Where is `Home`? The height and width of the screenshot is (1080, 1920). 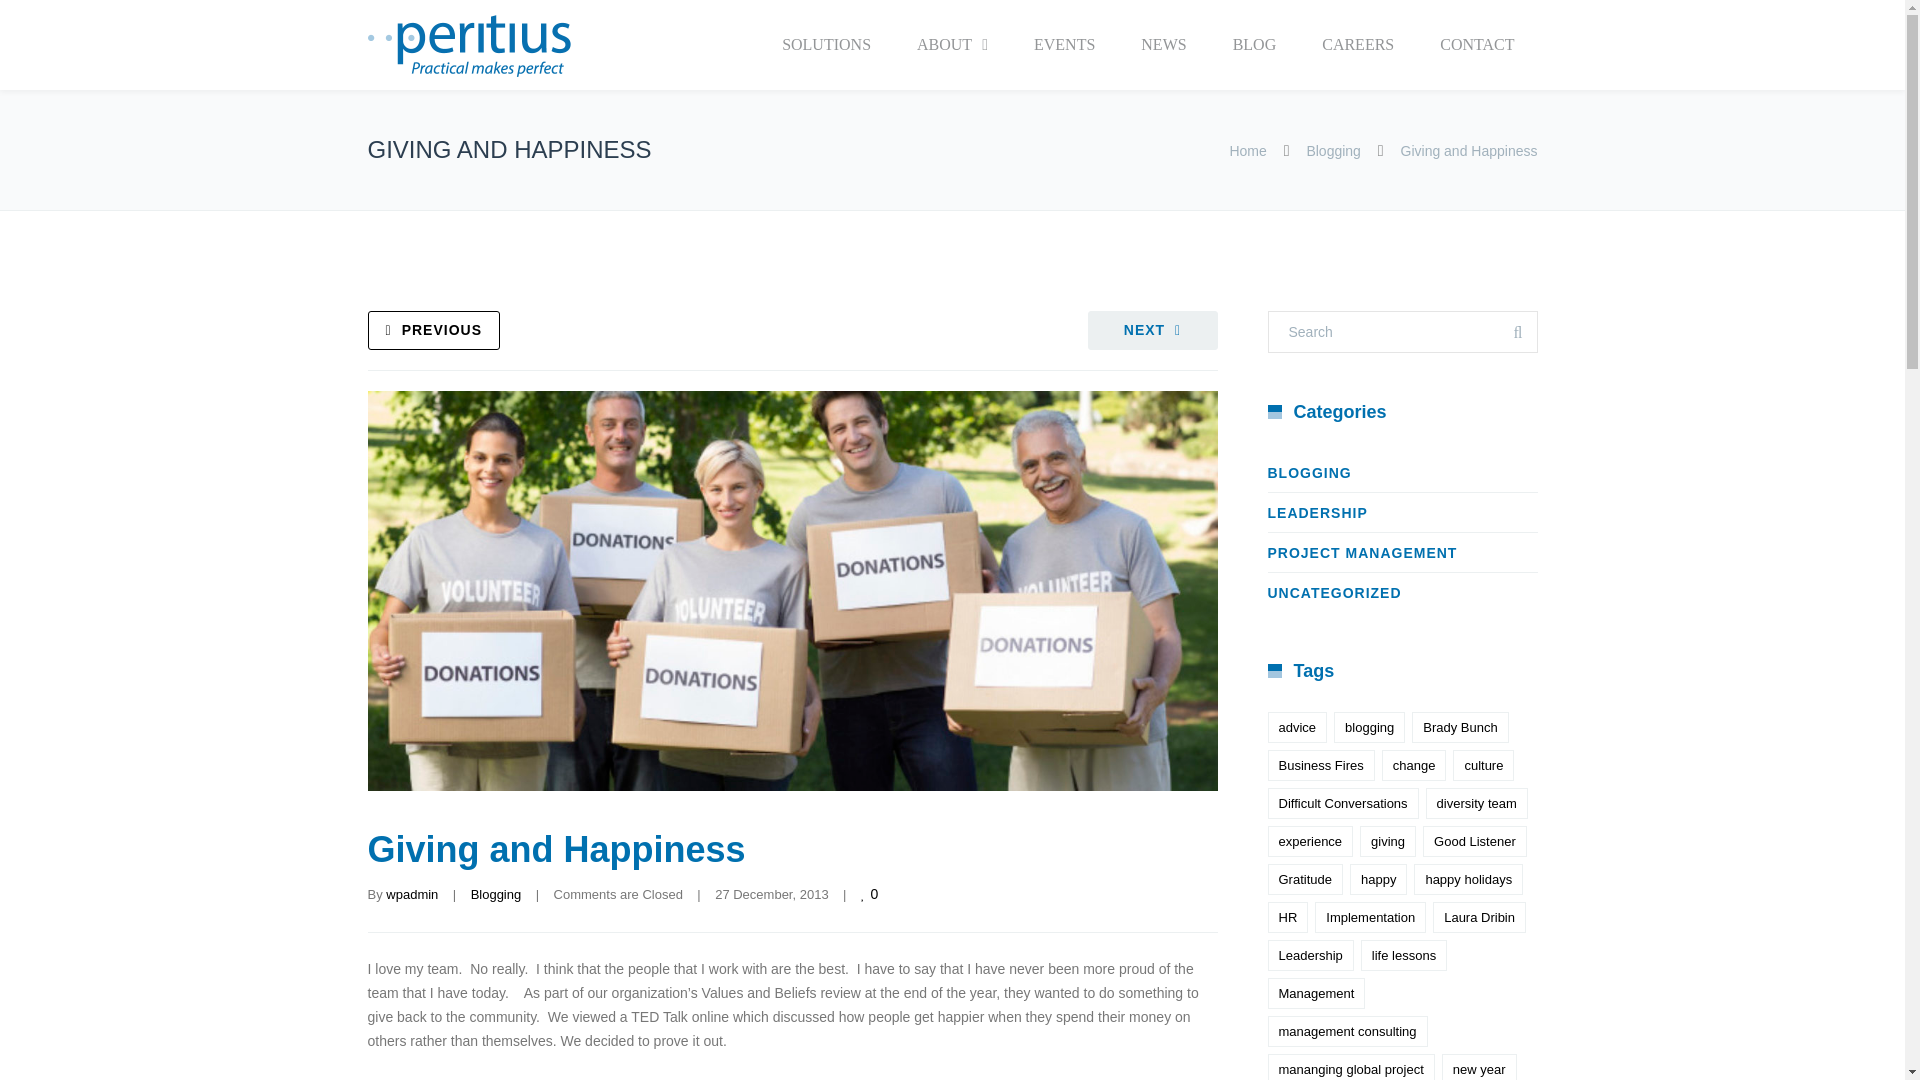
Home is located at coordinates (1246, 150).